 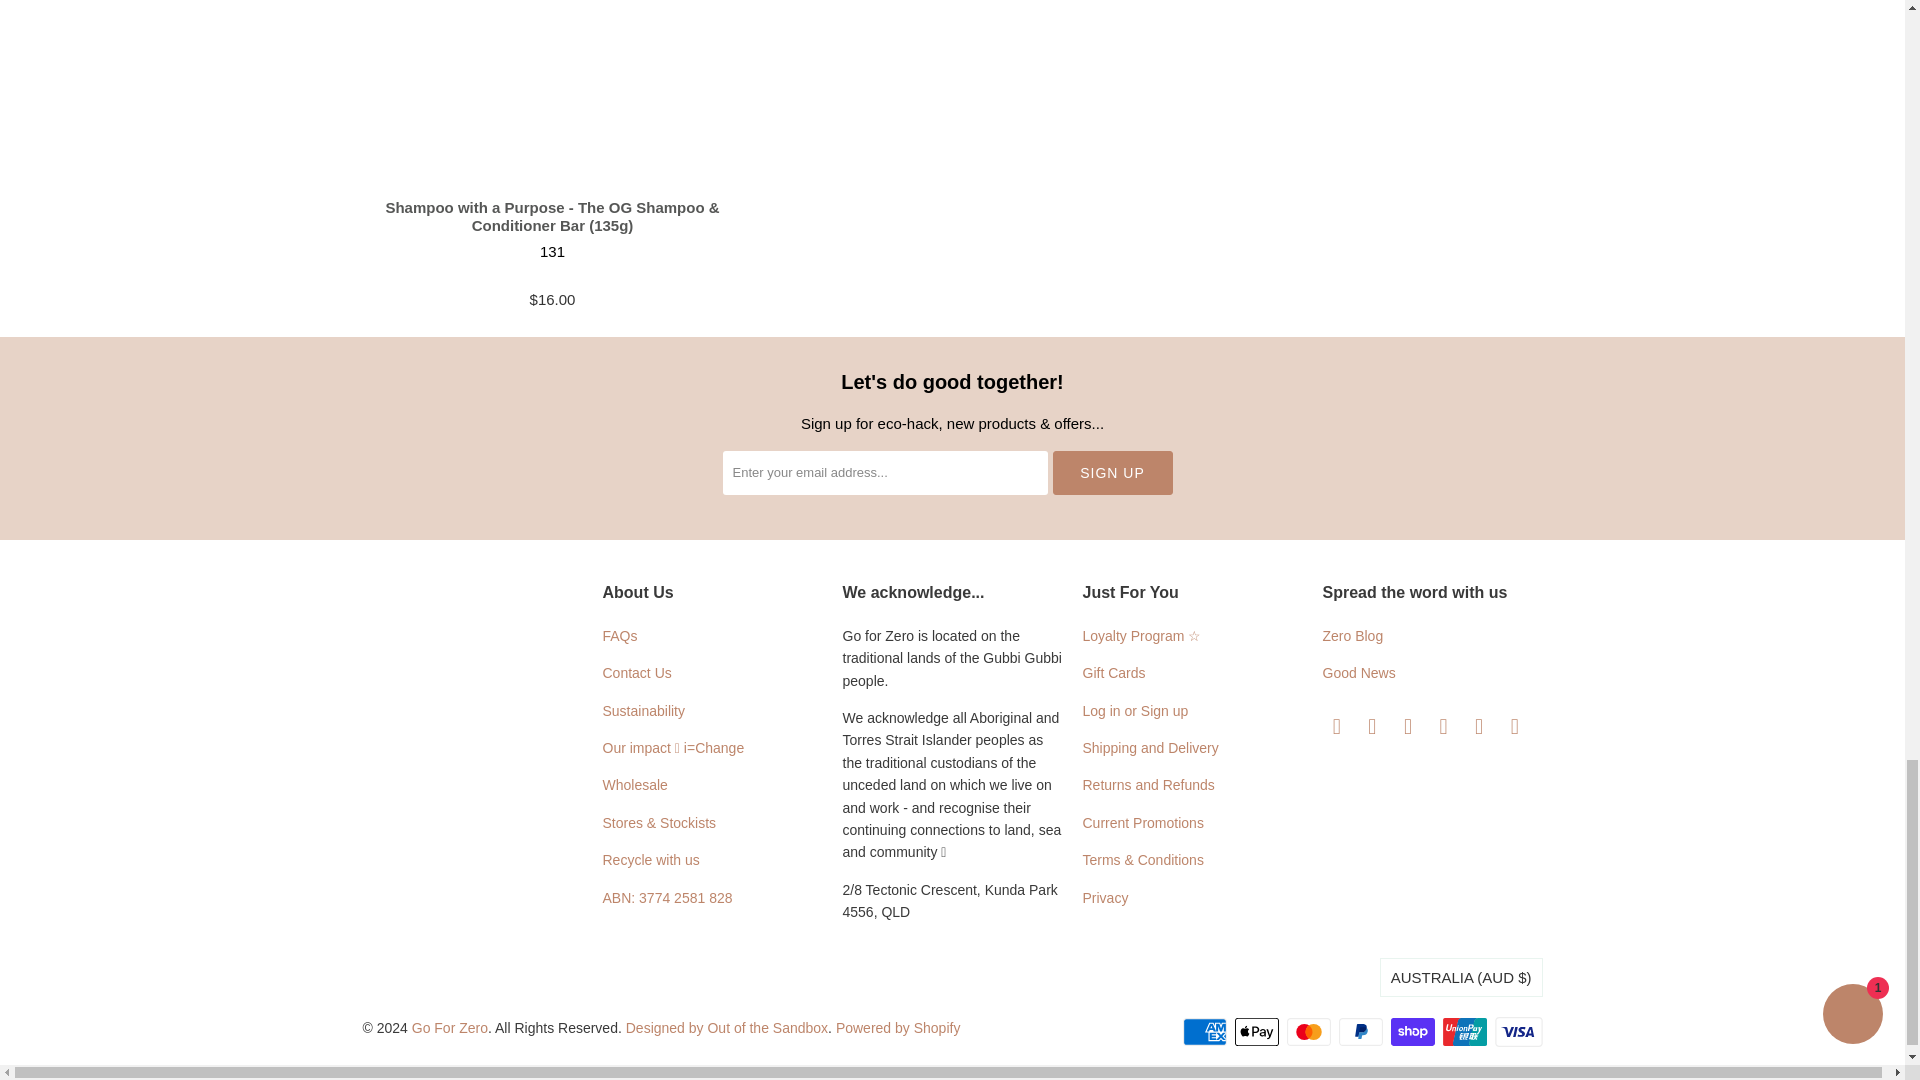 What do you see at coordinates (1206, 1032) in the screenshot?
I see `American Express` at bounding box center [1206, 1032].